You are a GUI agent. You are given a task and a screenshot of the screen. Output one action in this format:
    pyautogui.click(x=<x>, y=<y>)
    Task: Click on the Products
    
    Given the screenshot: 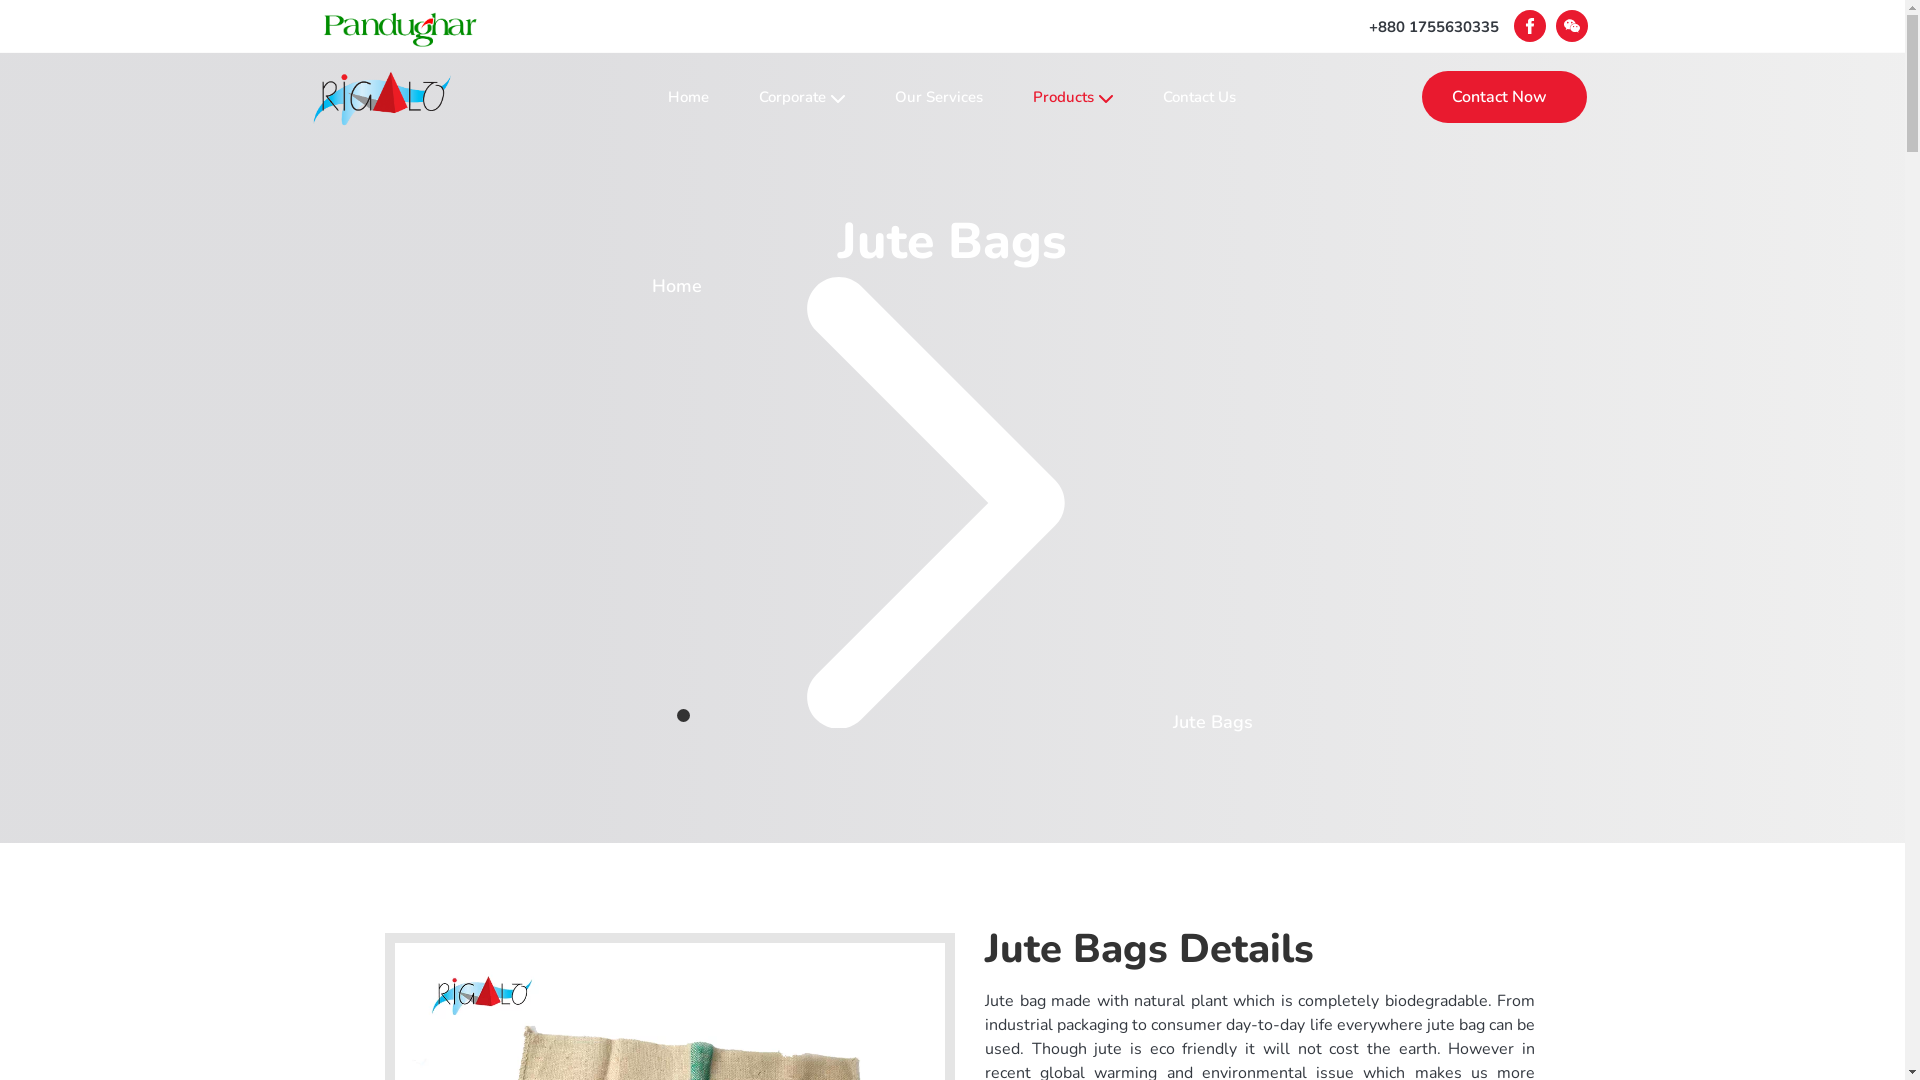 What is the action you would take?
    pyautogui.click(x=1073, y=97)
    